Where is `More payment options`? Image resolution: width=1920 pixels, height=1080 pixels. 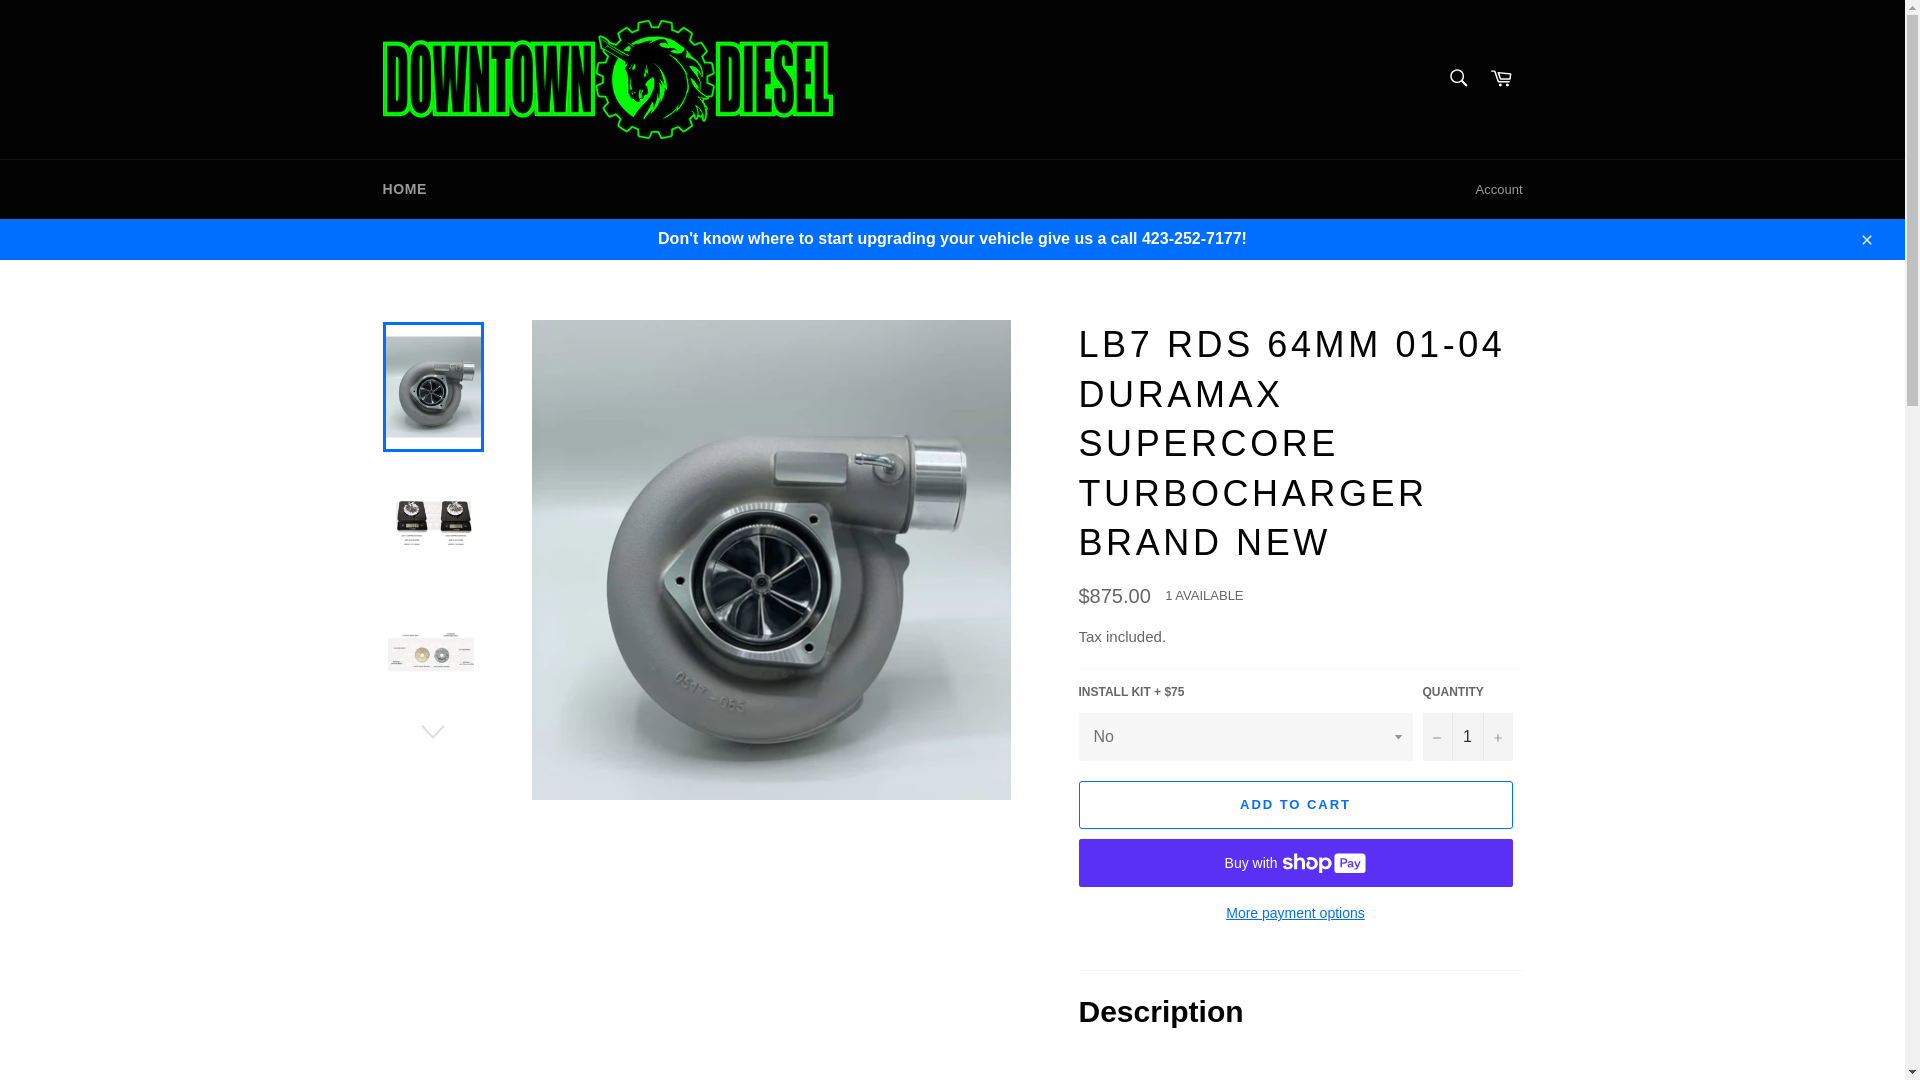
More payment options is located at coordinates (1294, 913).